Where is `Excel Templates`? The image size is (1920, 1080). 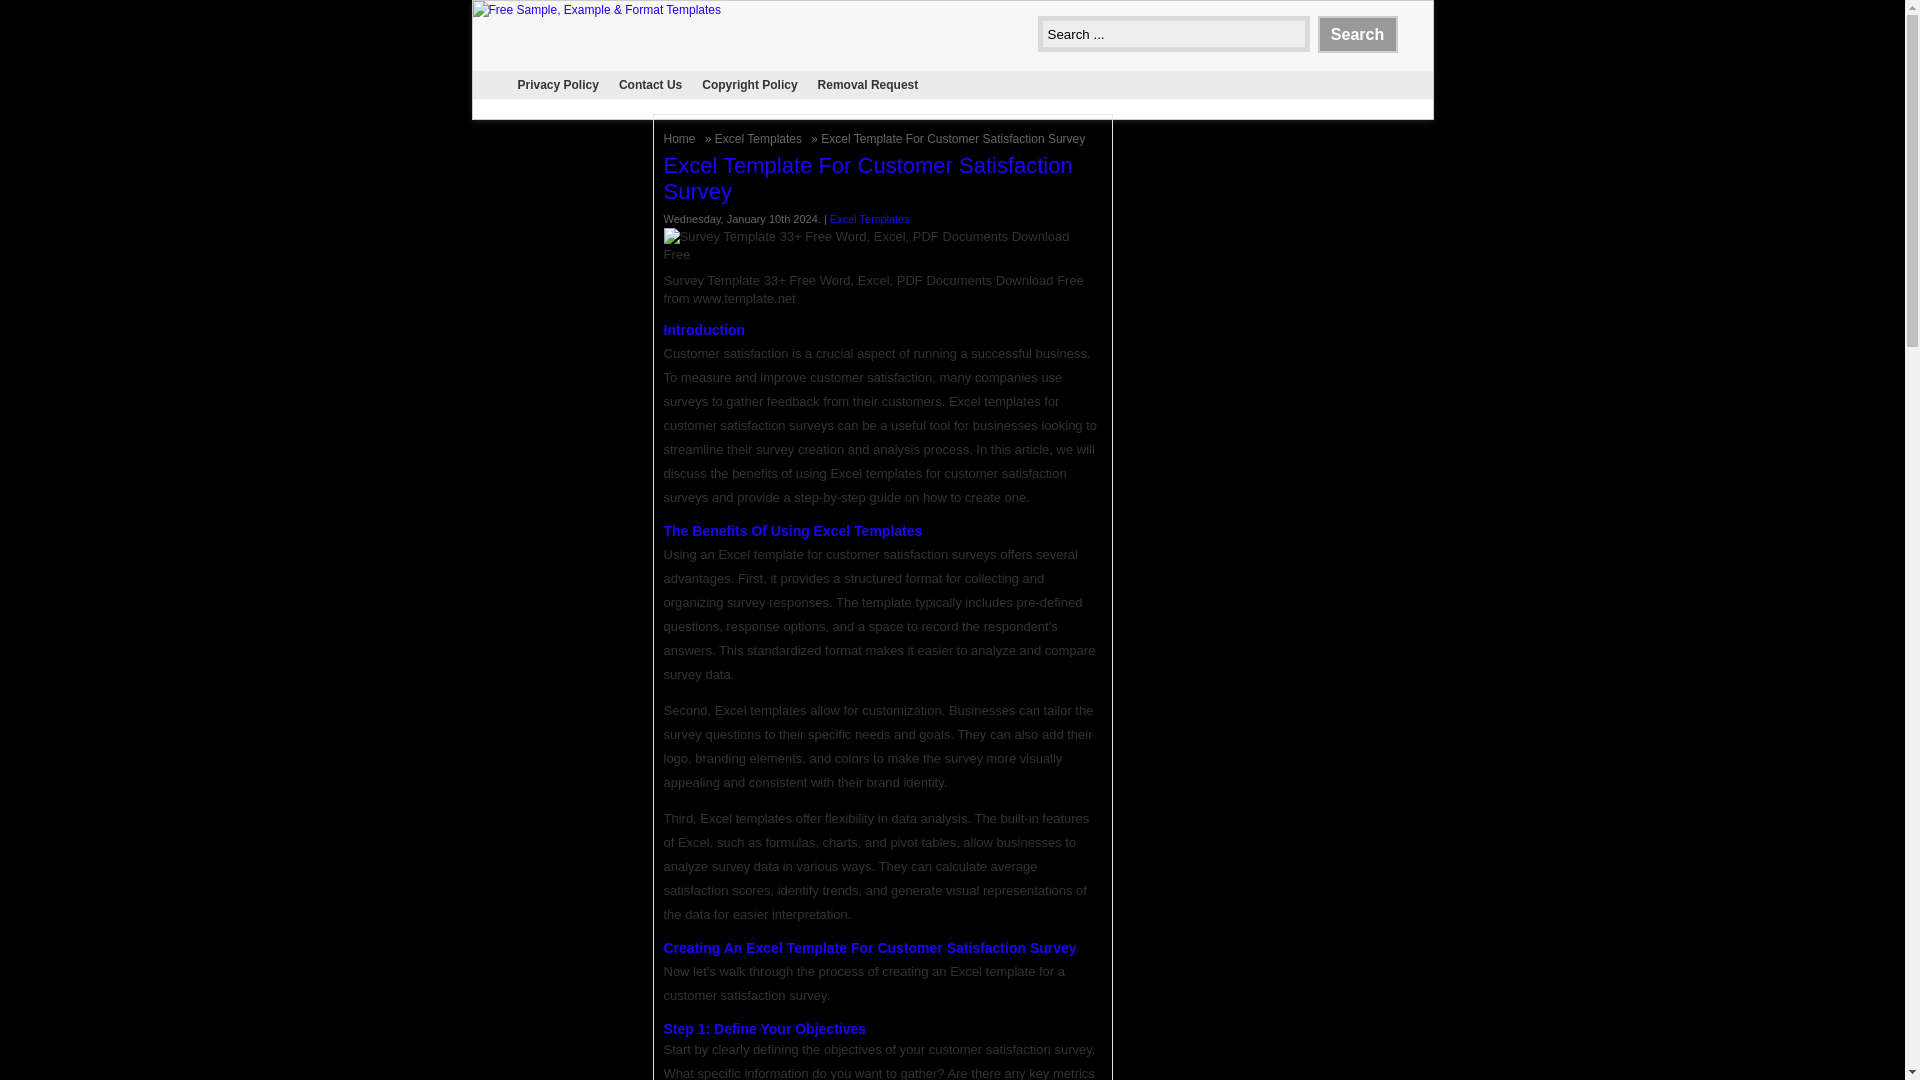 Excel Templates is located at coordinates (760, 138).